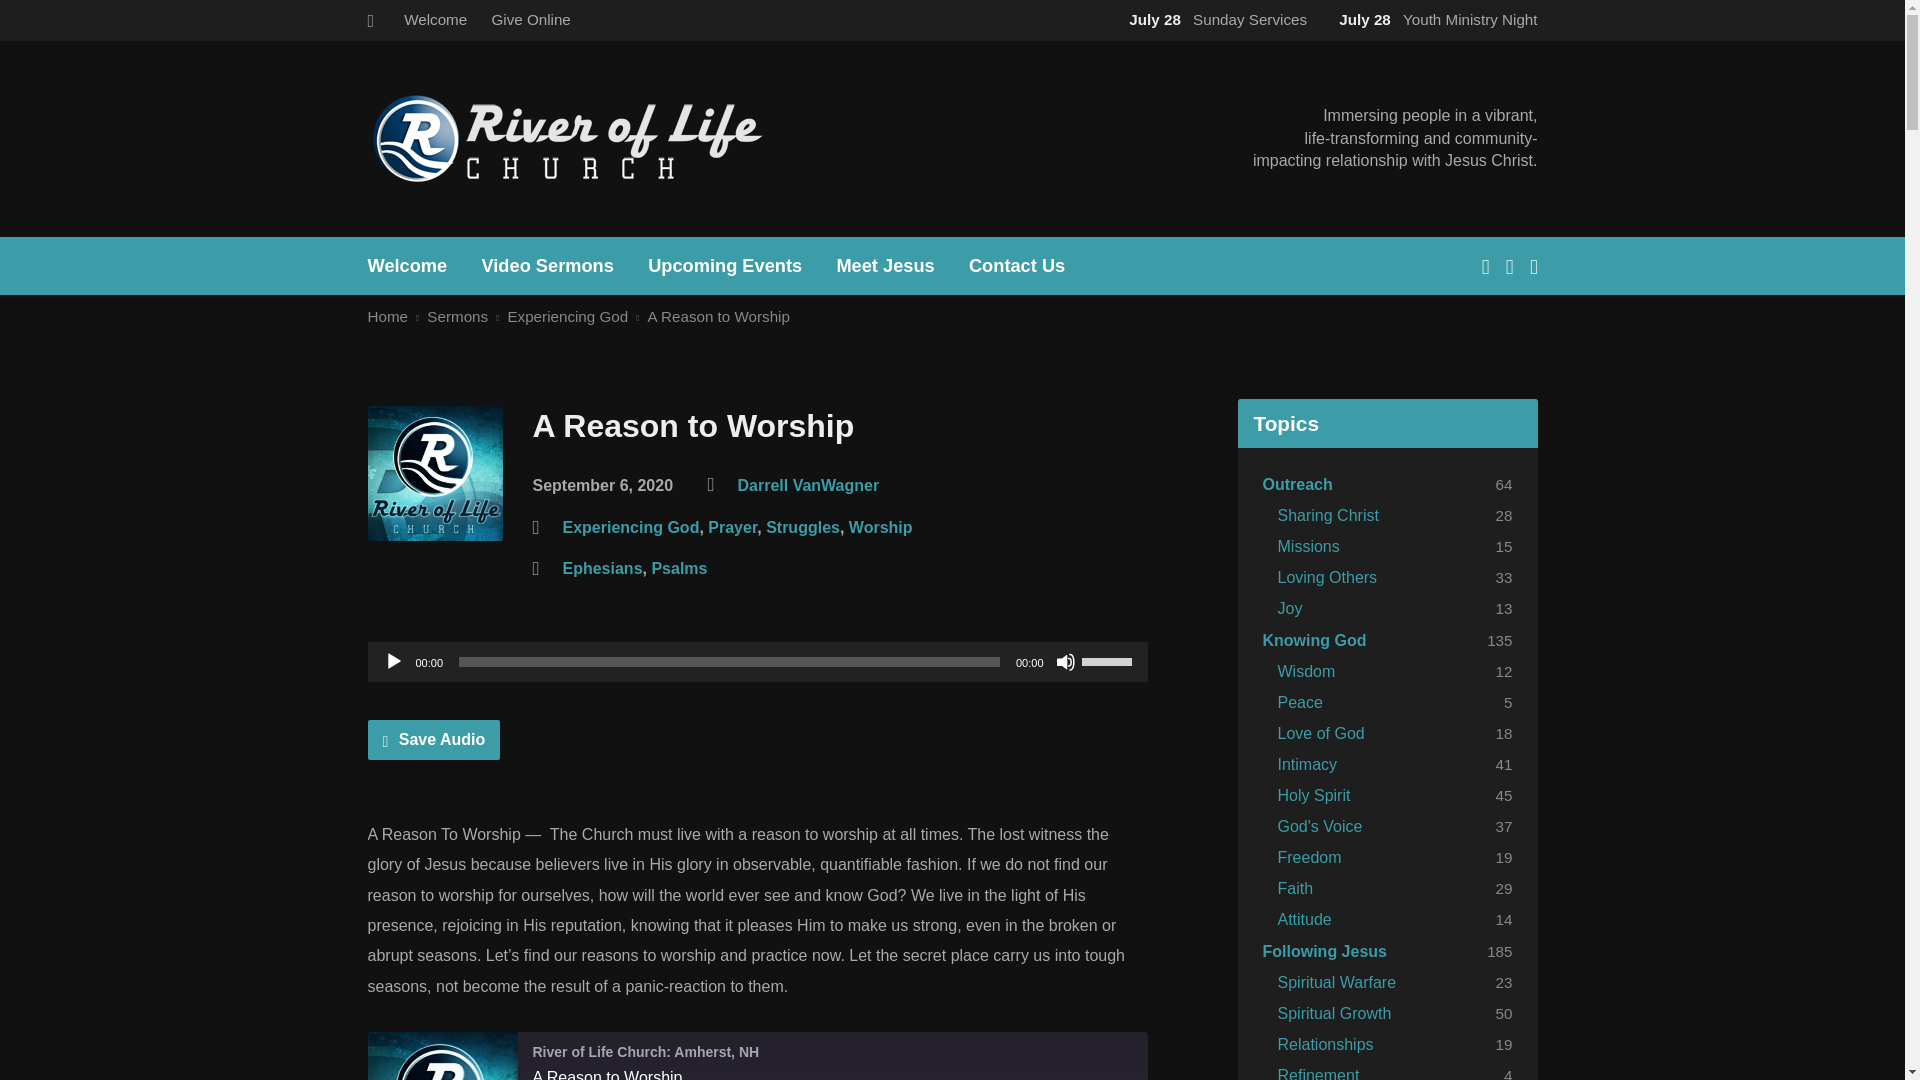 This screenshot has height=1080, width=1920. I want to click on Welcome, so click(408, 266).